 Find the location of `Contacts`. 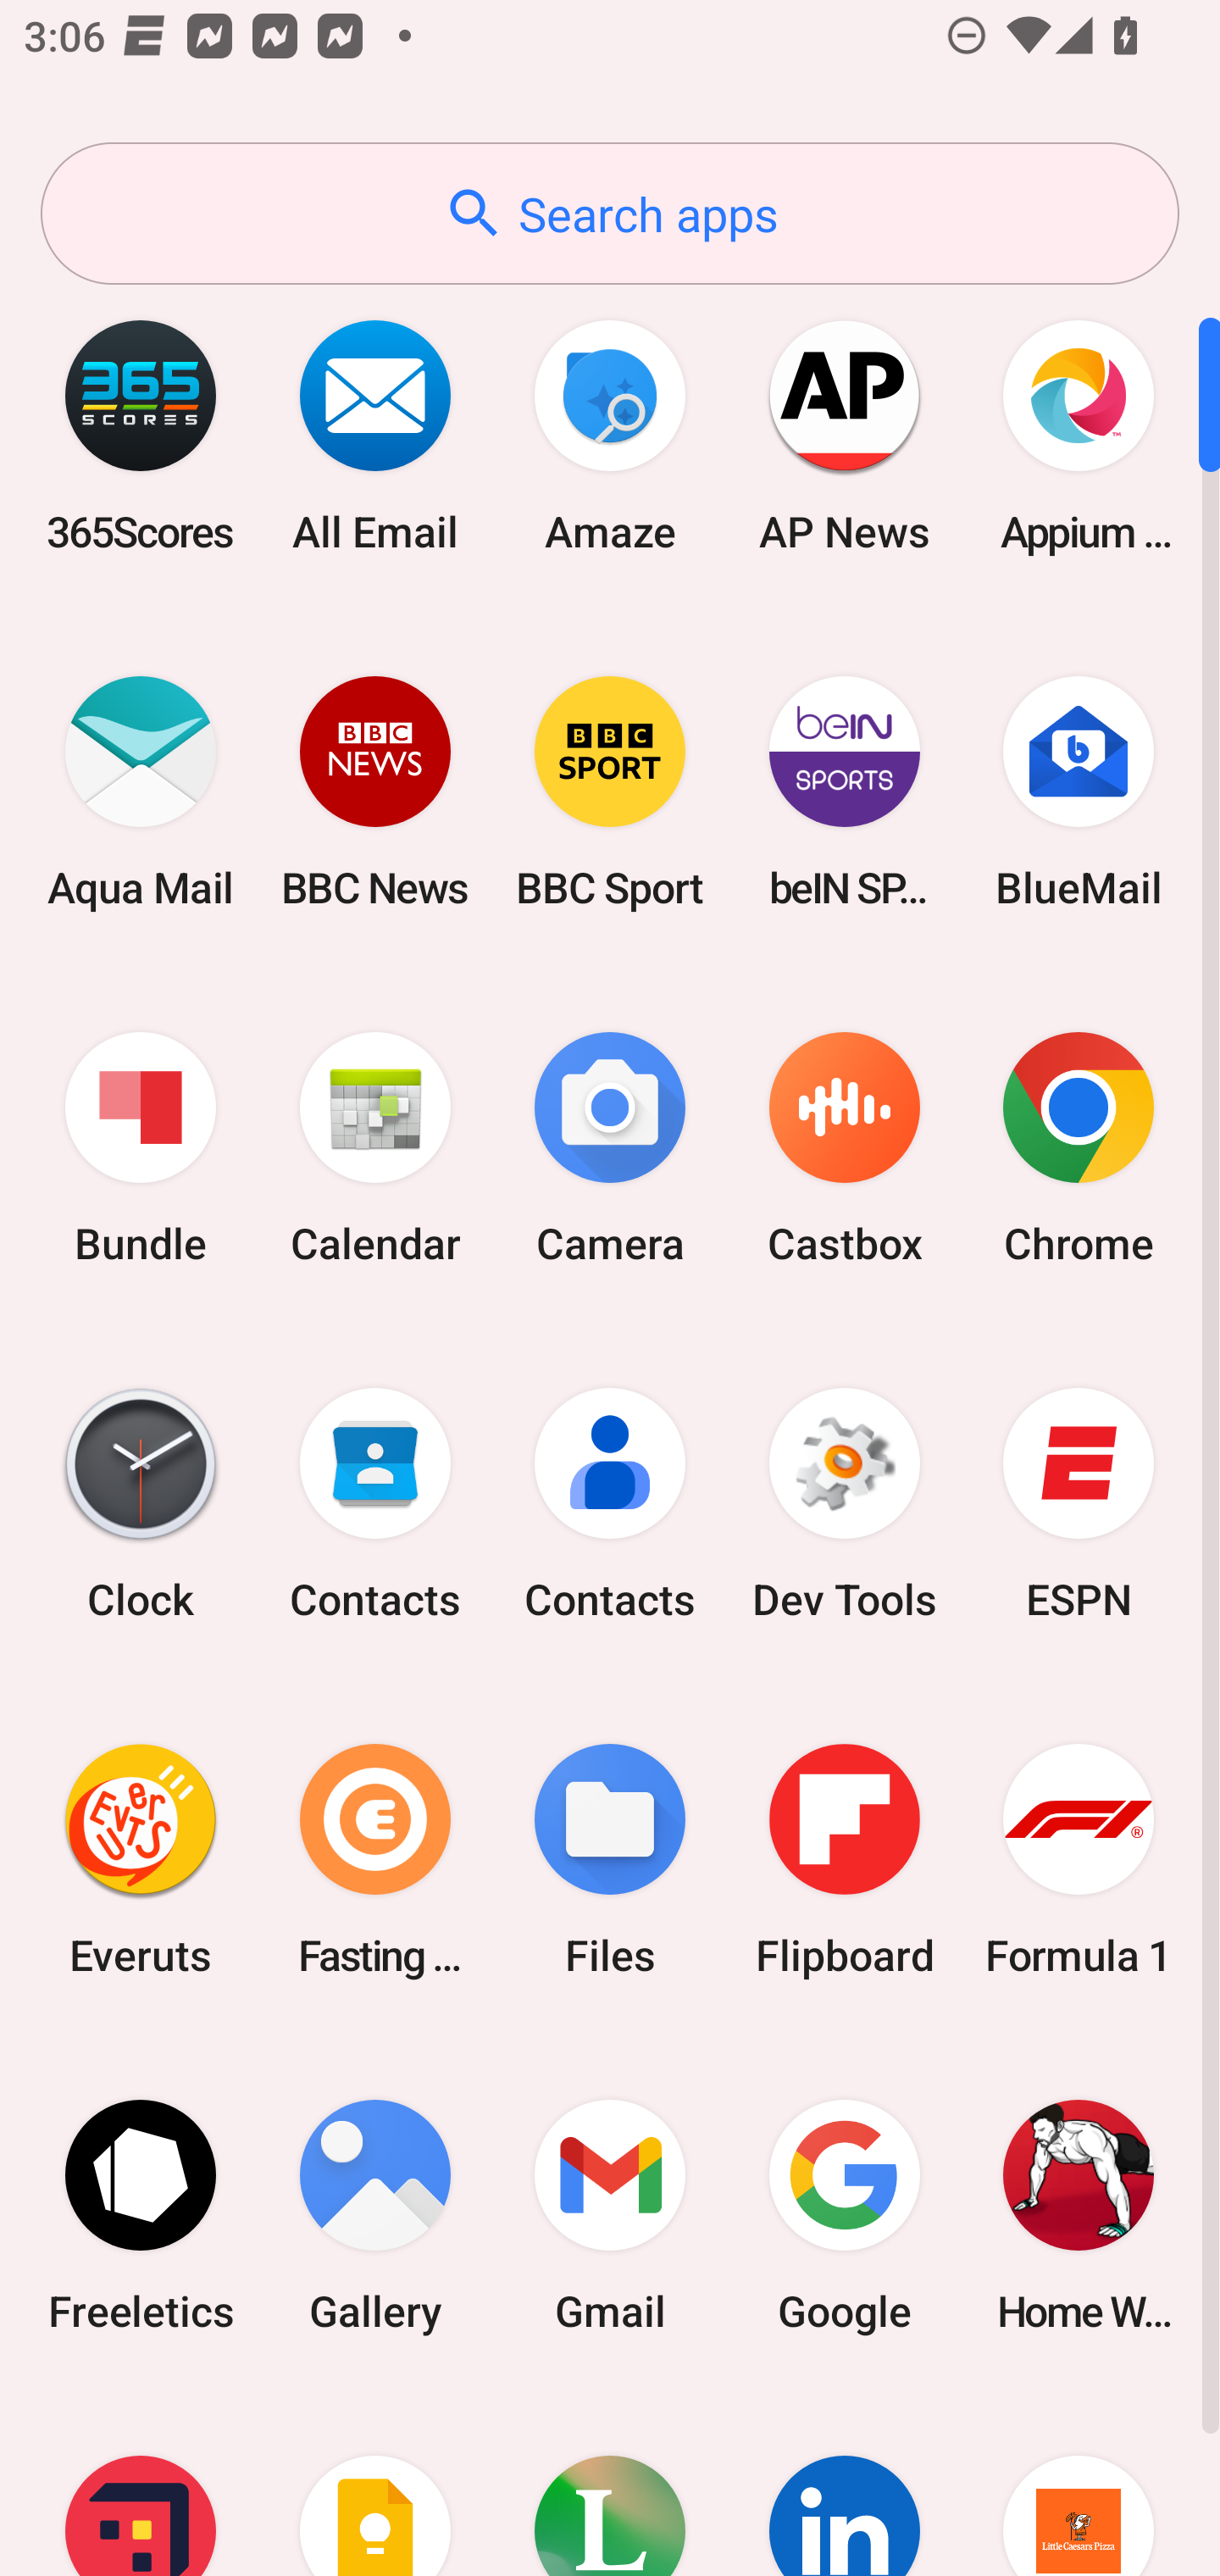

Contacts is located at coordinates (610, 1504).